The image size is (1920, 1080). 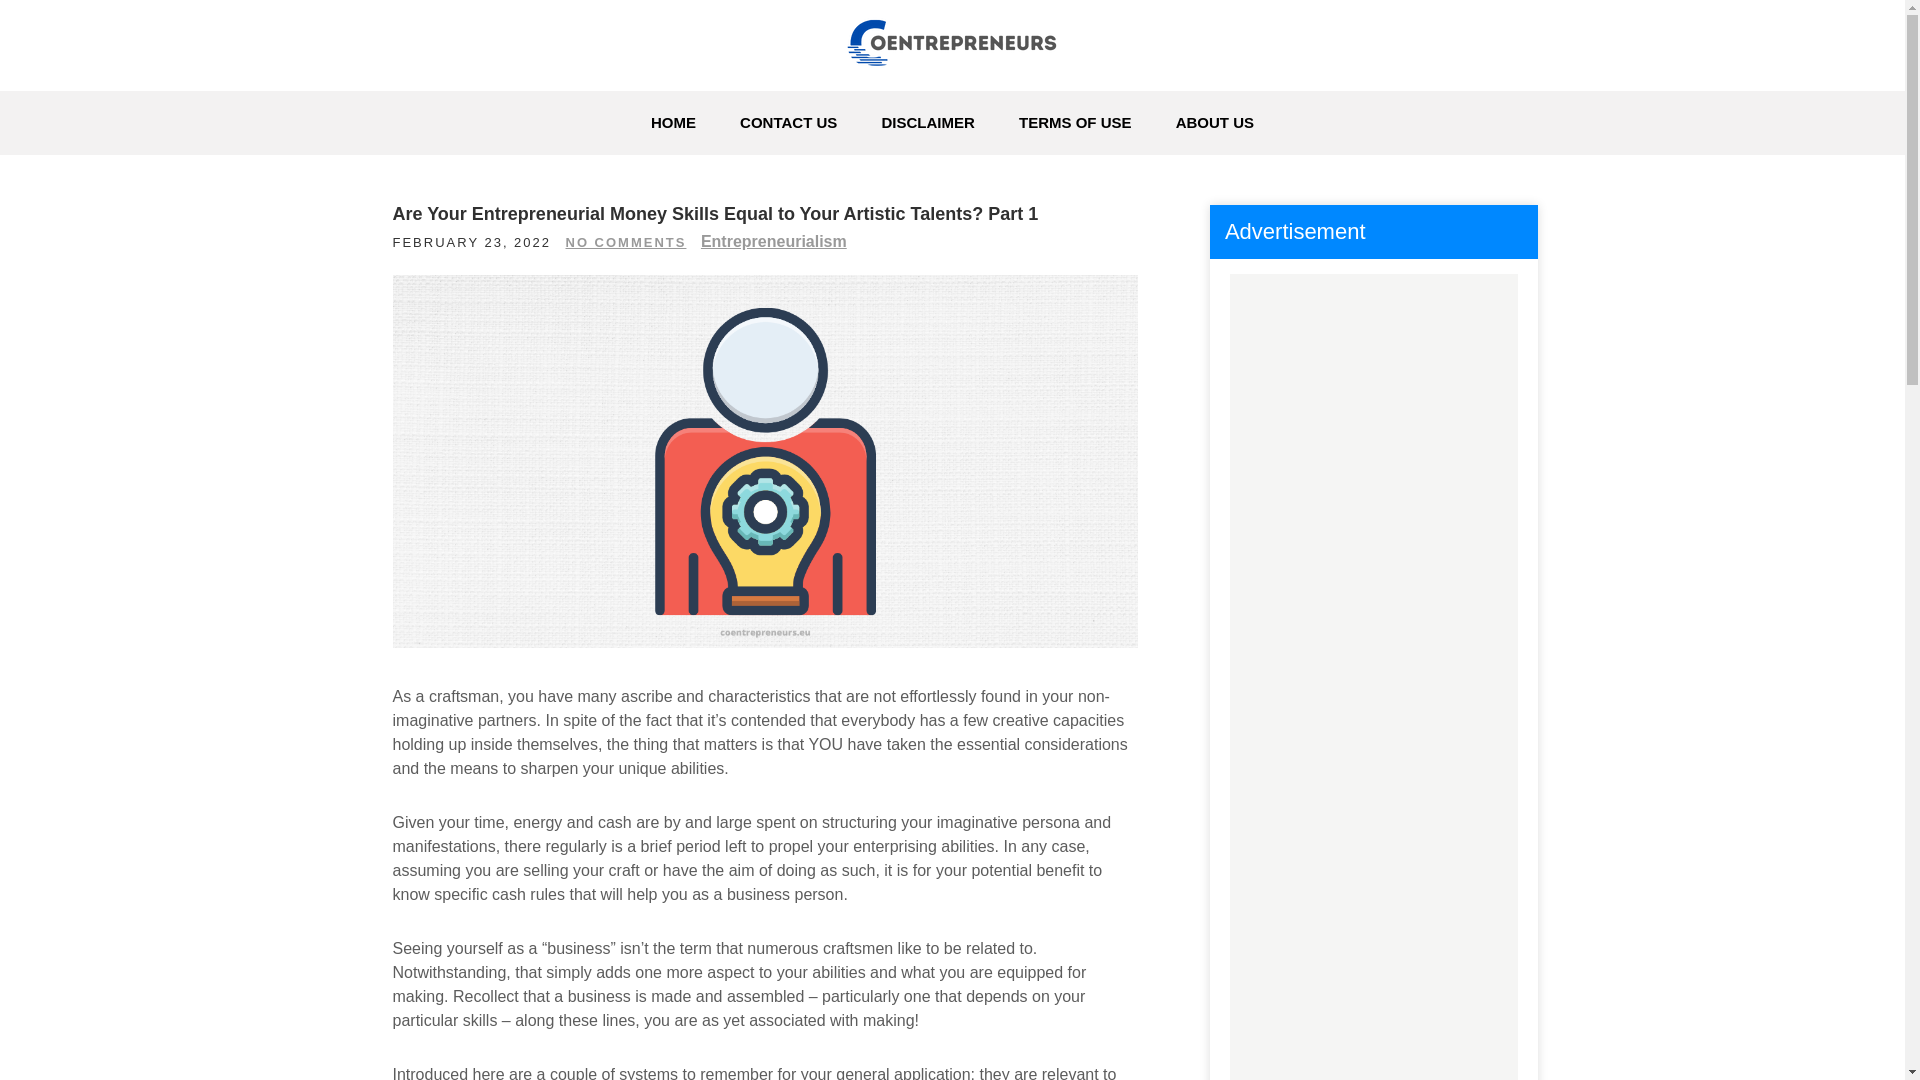 What do you see at coordinates (1075, 122) in the screenshot?
I see `TERMS OF USE` at bounding box center [1075, 122].